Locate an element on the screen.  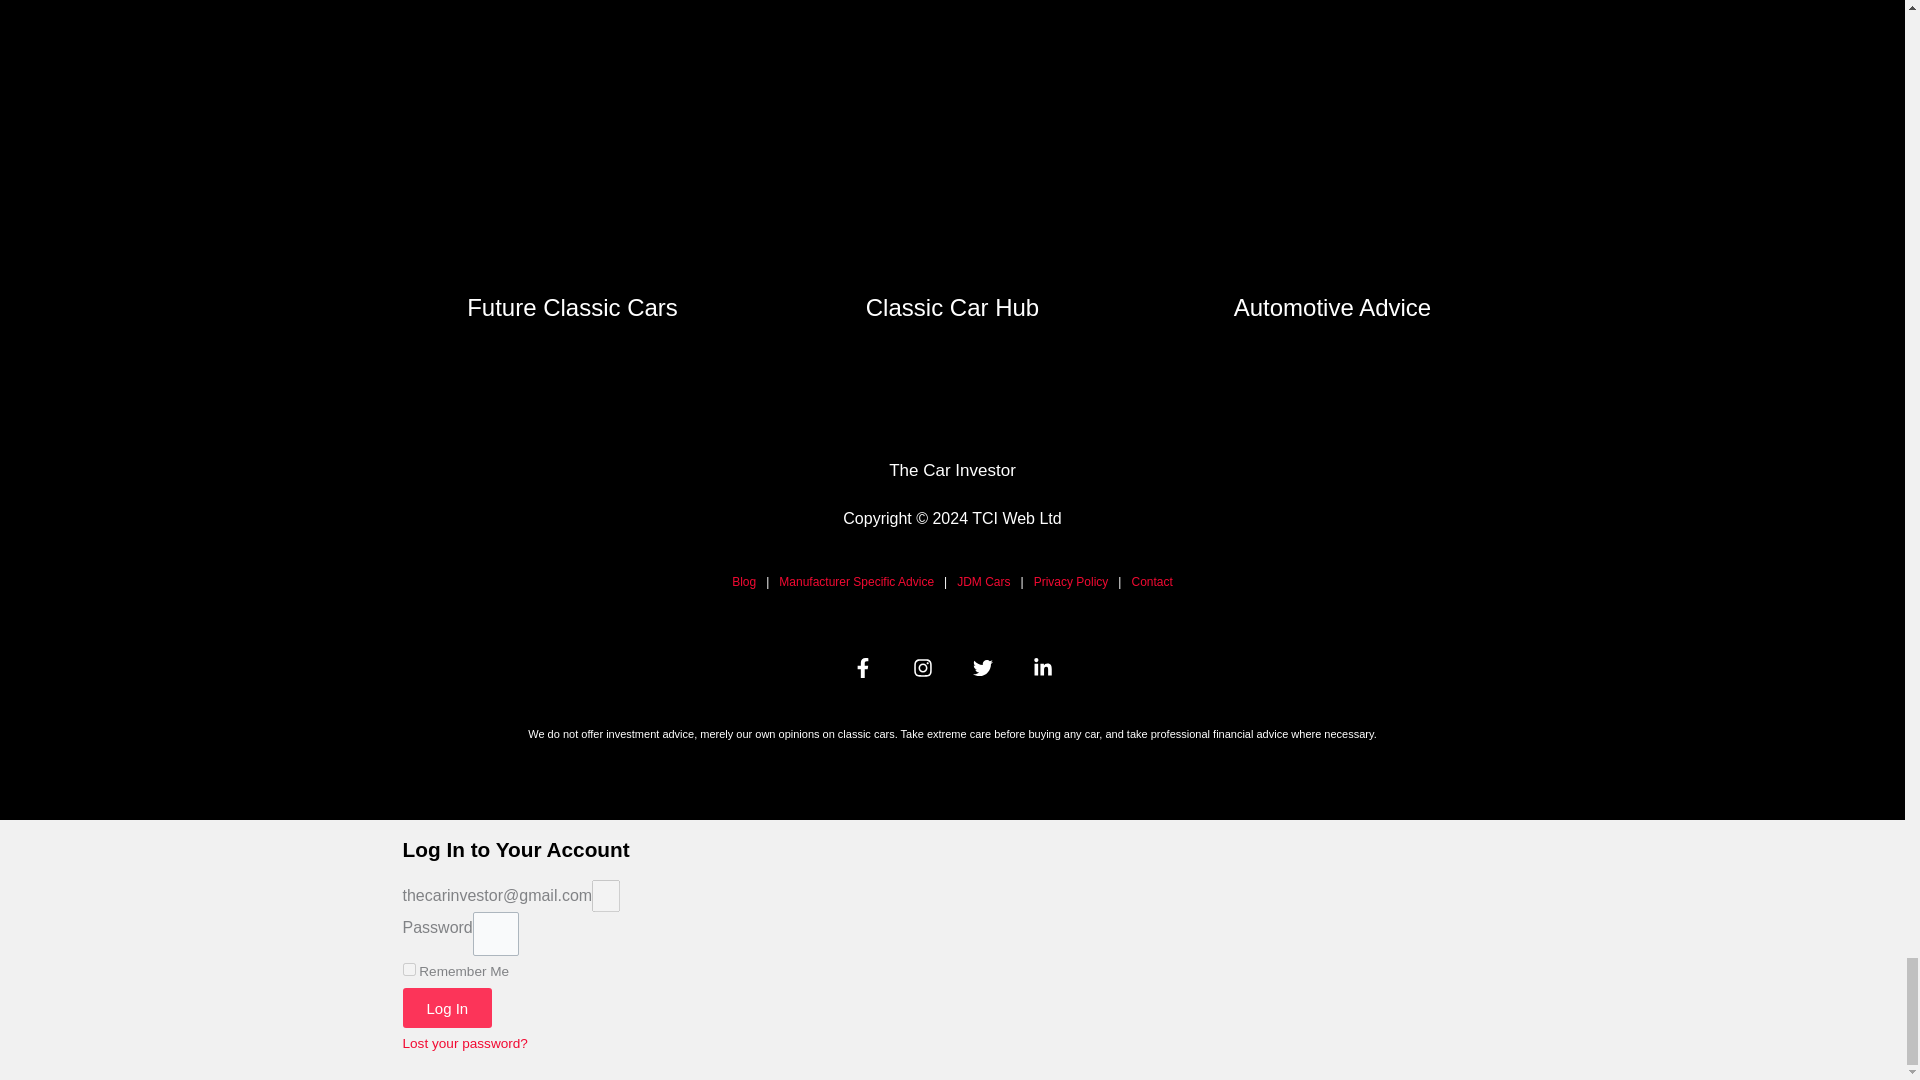
Classic Car Hub is located at coordinates (952, 306).